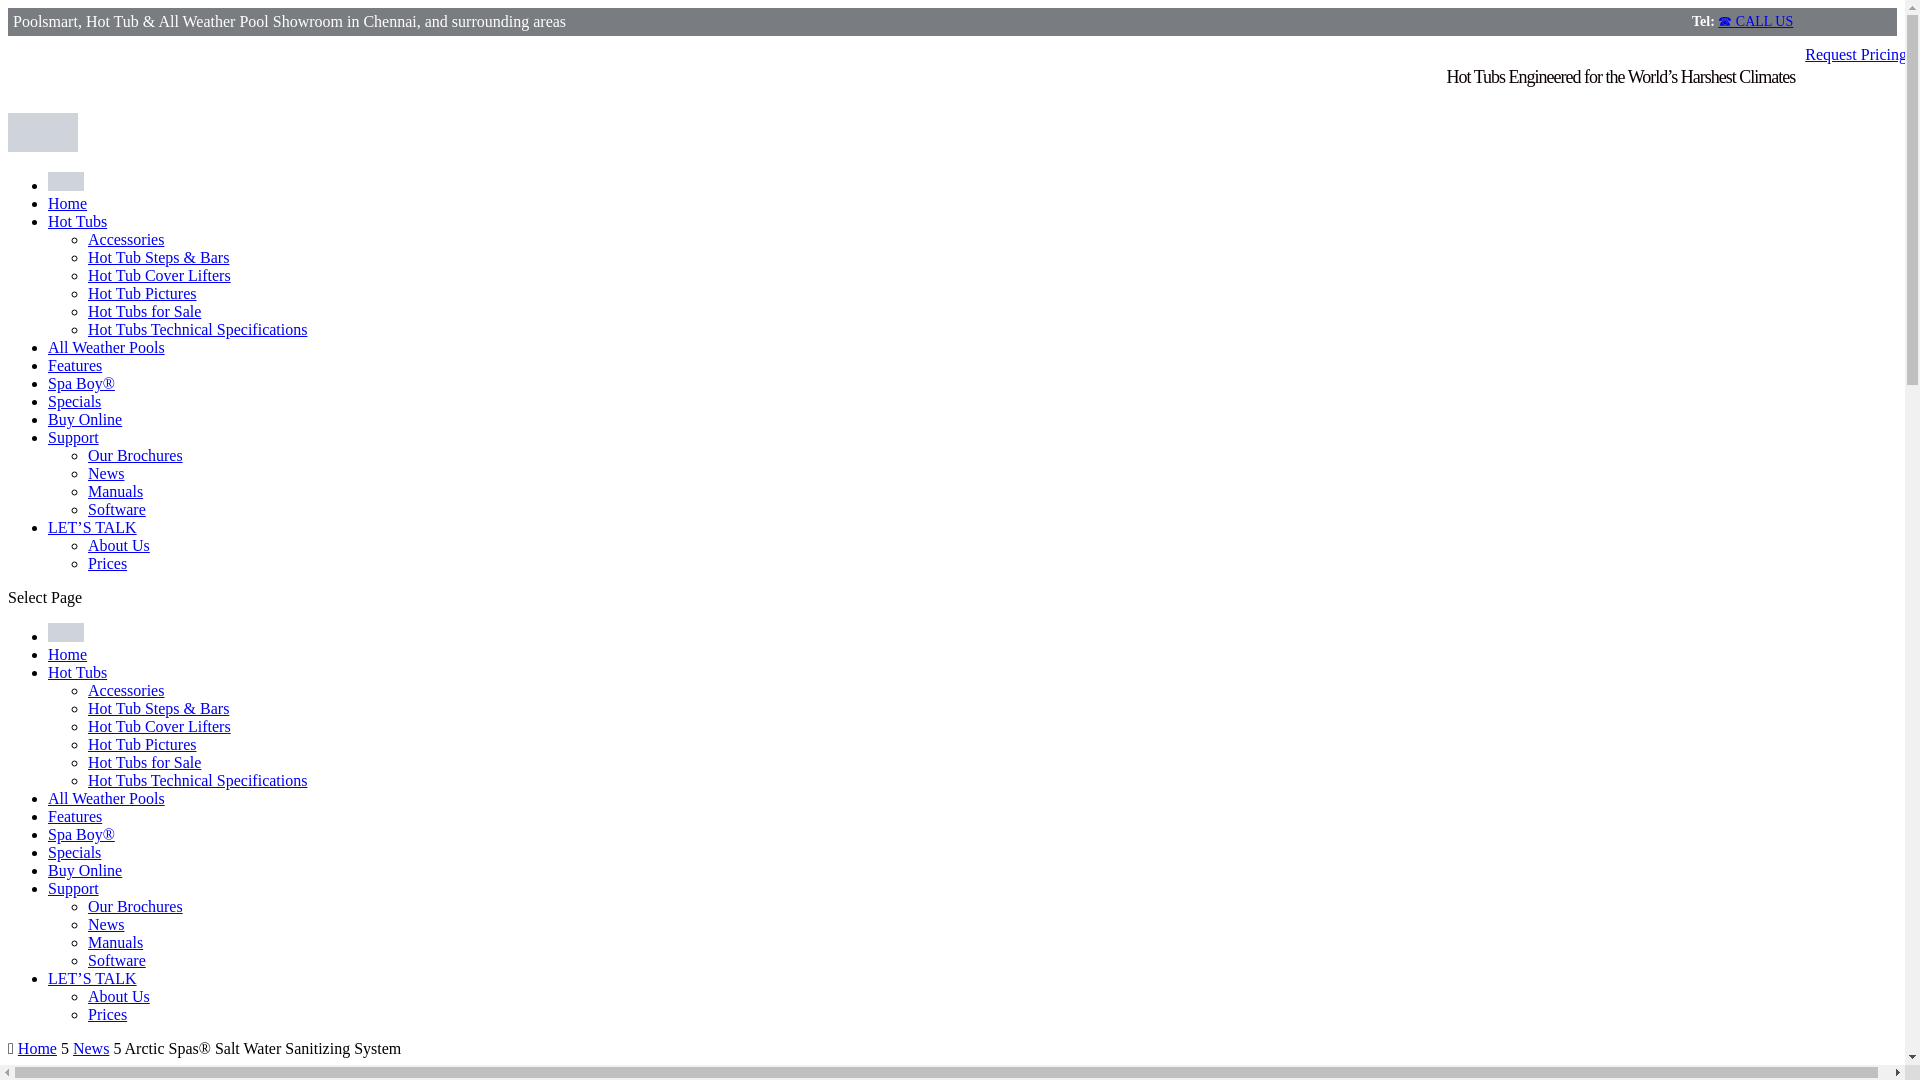  Describe the element at coordinates (66, 186) in the screenshot. I see `Choose Your Location` at that location.